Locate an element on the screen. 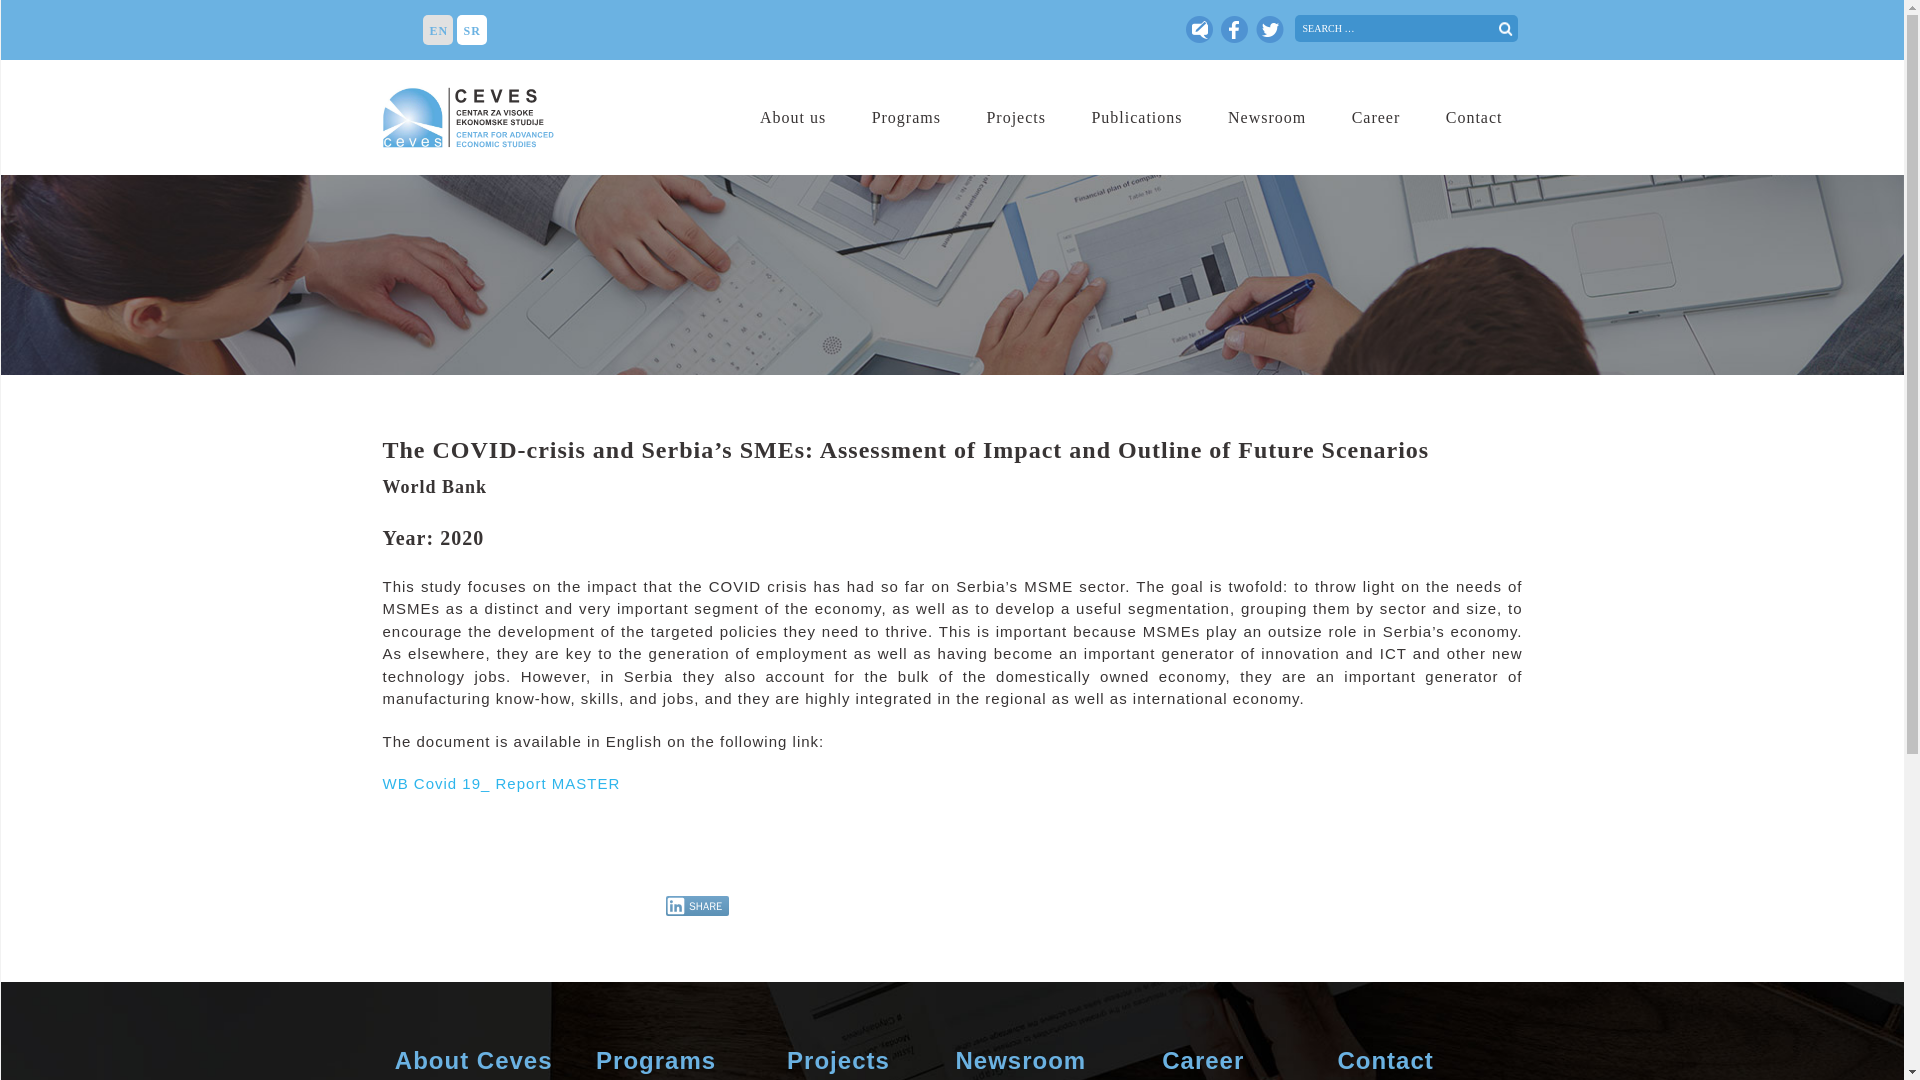 This screenshot has width=1920, height=1080. SR is located at coordinates (470, 30).